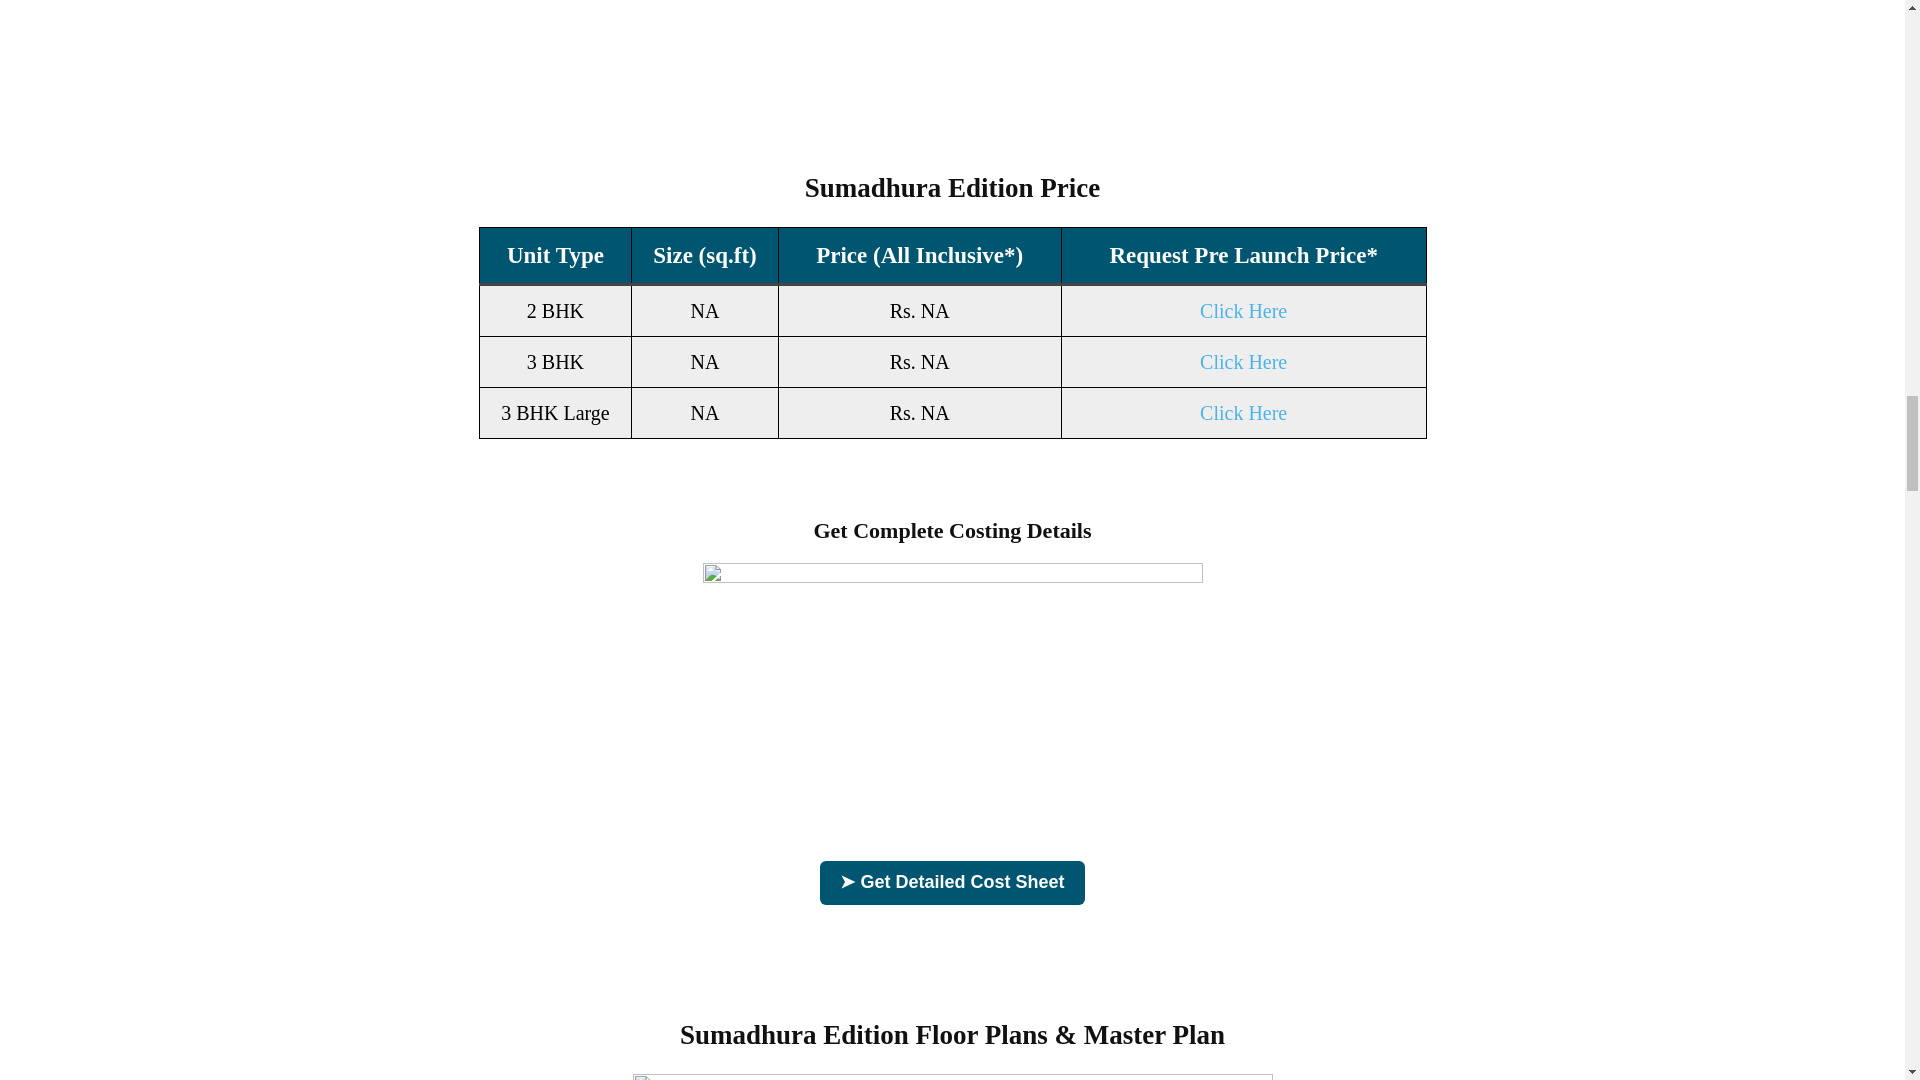  I want to click on Click Here, so click(1243, 362).